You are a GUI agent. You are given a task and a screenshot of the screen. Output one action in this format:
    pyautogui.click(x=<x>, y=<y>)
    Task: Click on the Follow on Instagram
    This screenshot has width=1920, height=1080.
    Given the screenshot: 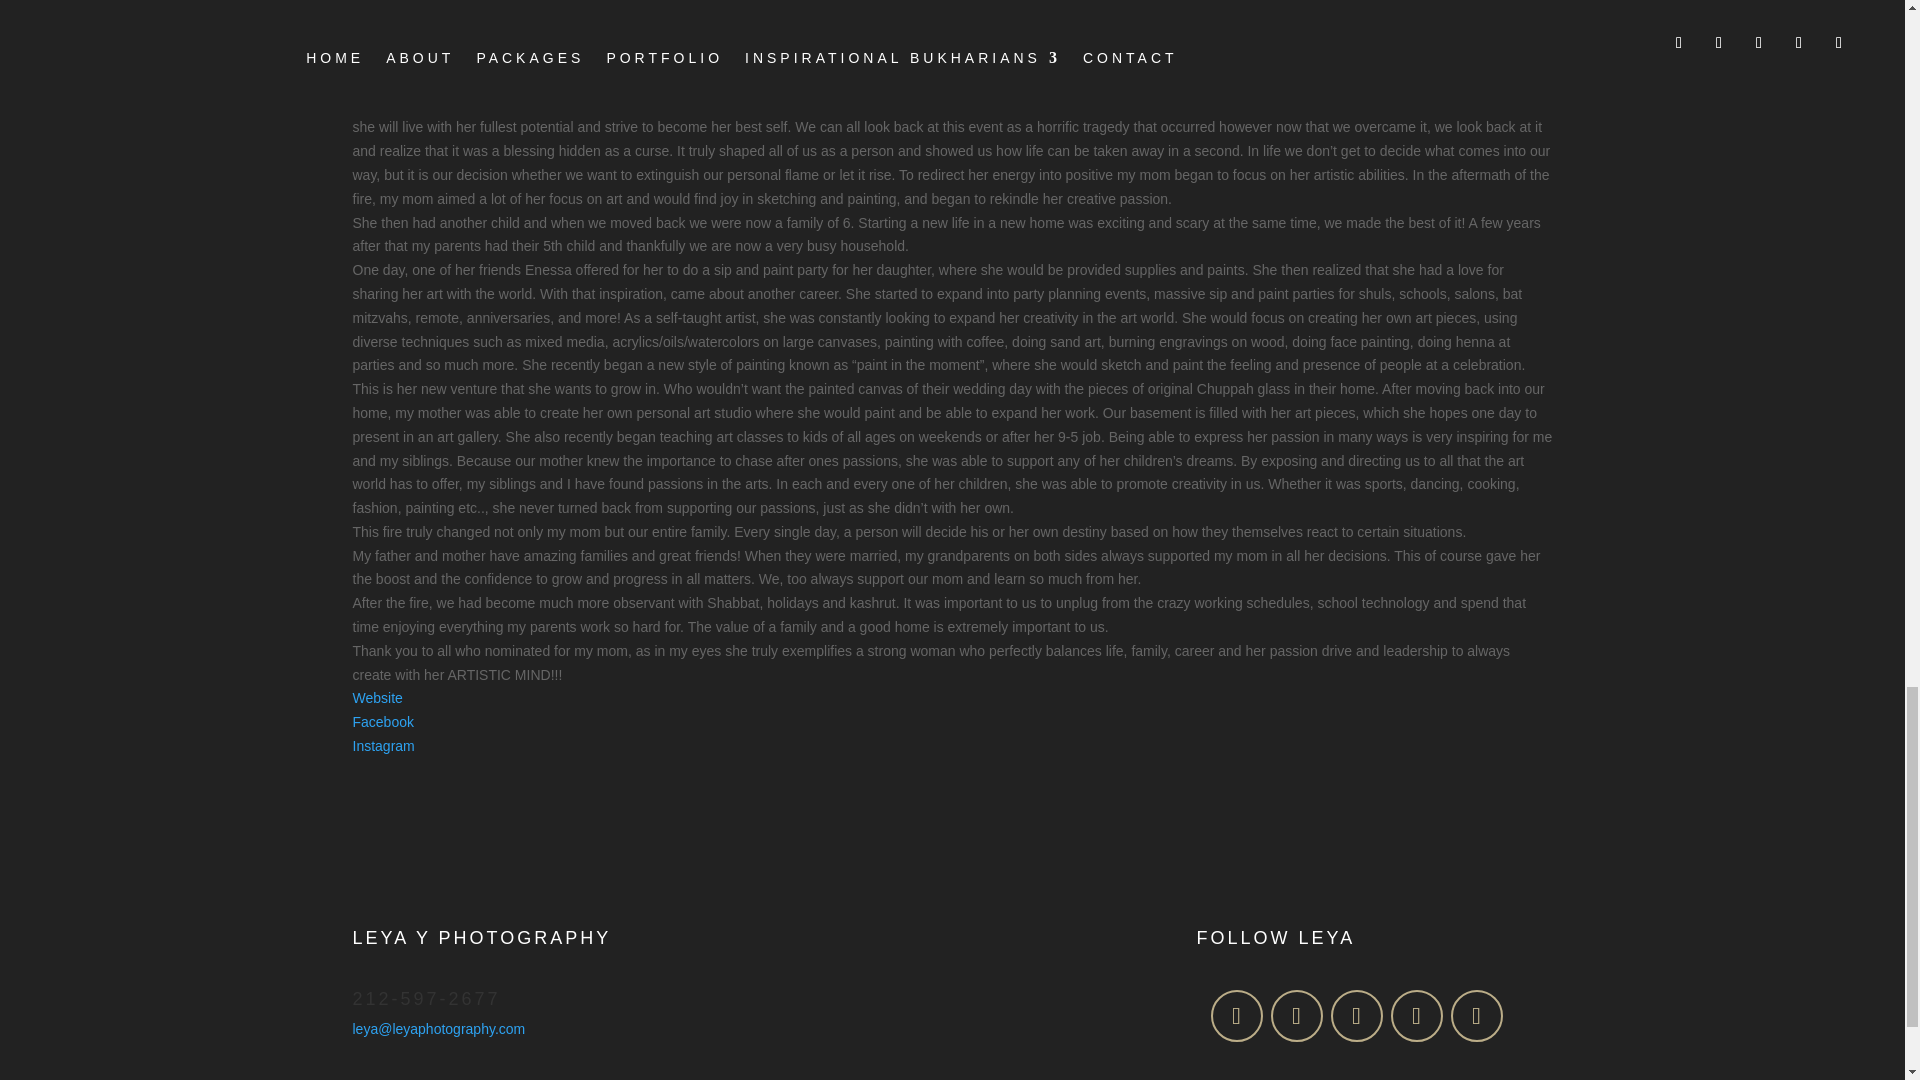 What is the action you would take?
    pyautogui.click(x=1296, y=1016)
    